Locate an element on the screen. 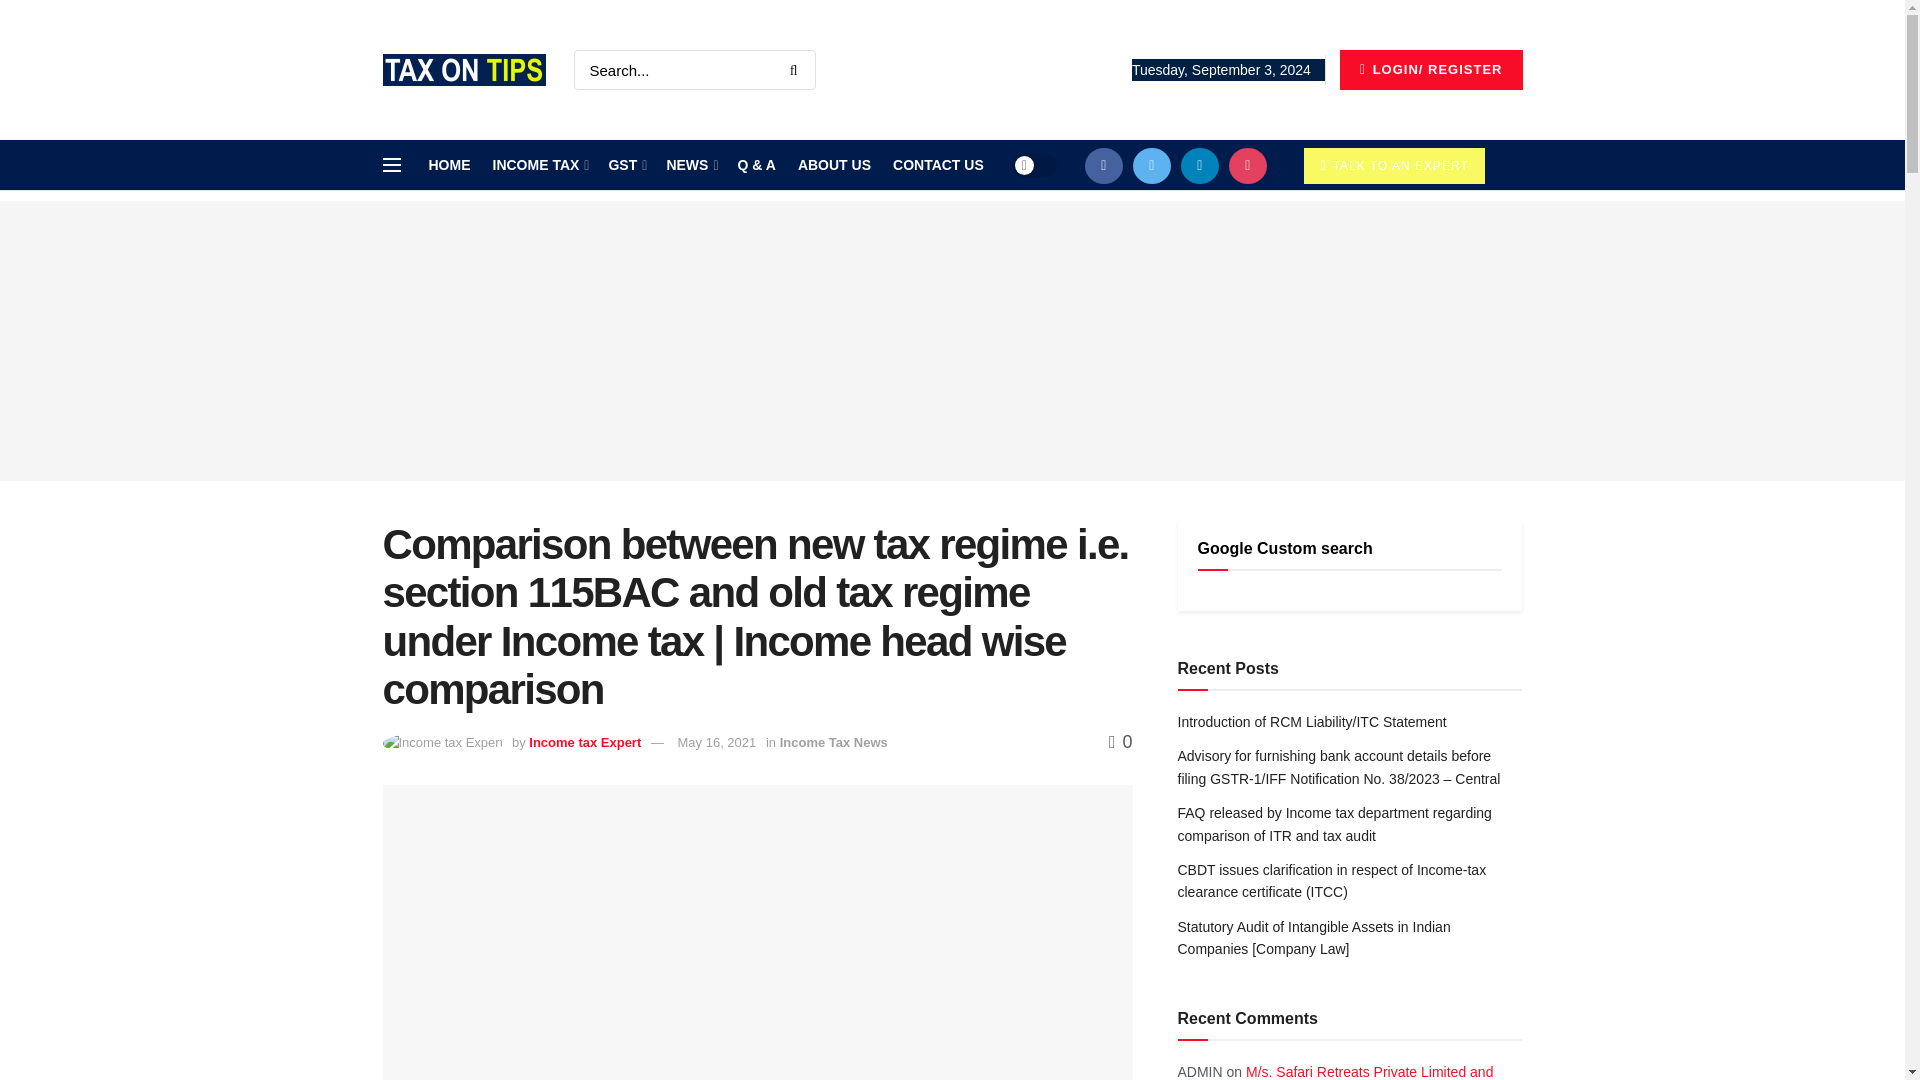 The image size is (1920, 1080). CONTACT US is located at coordinates (938, 165).